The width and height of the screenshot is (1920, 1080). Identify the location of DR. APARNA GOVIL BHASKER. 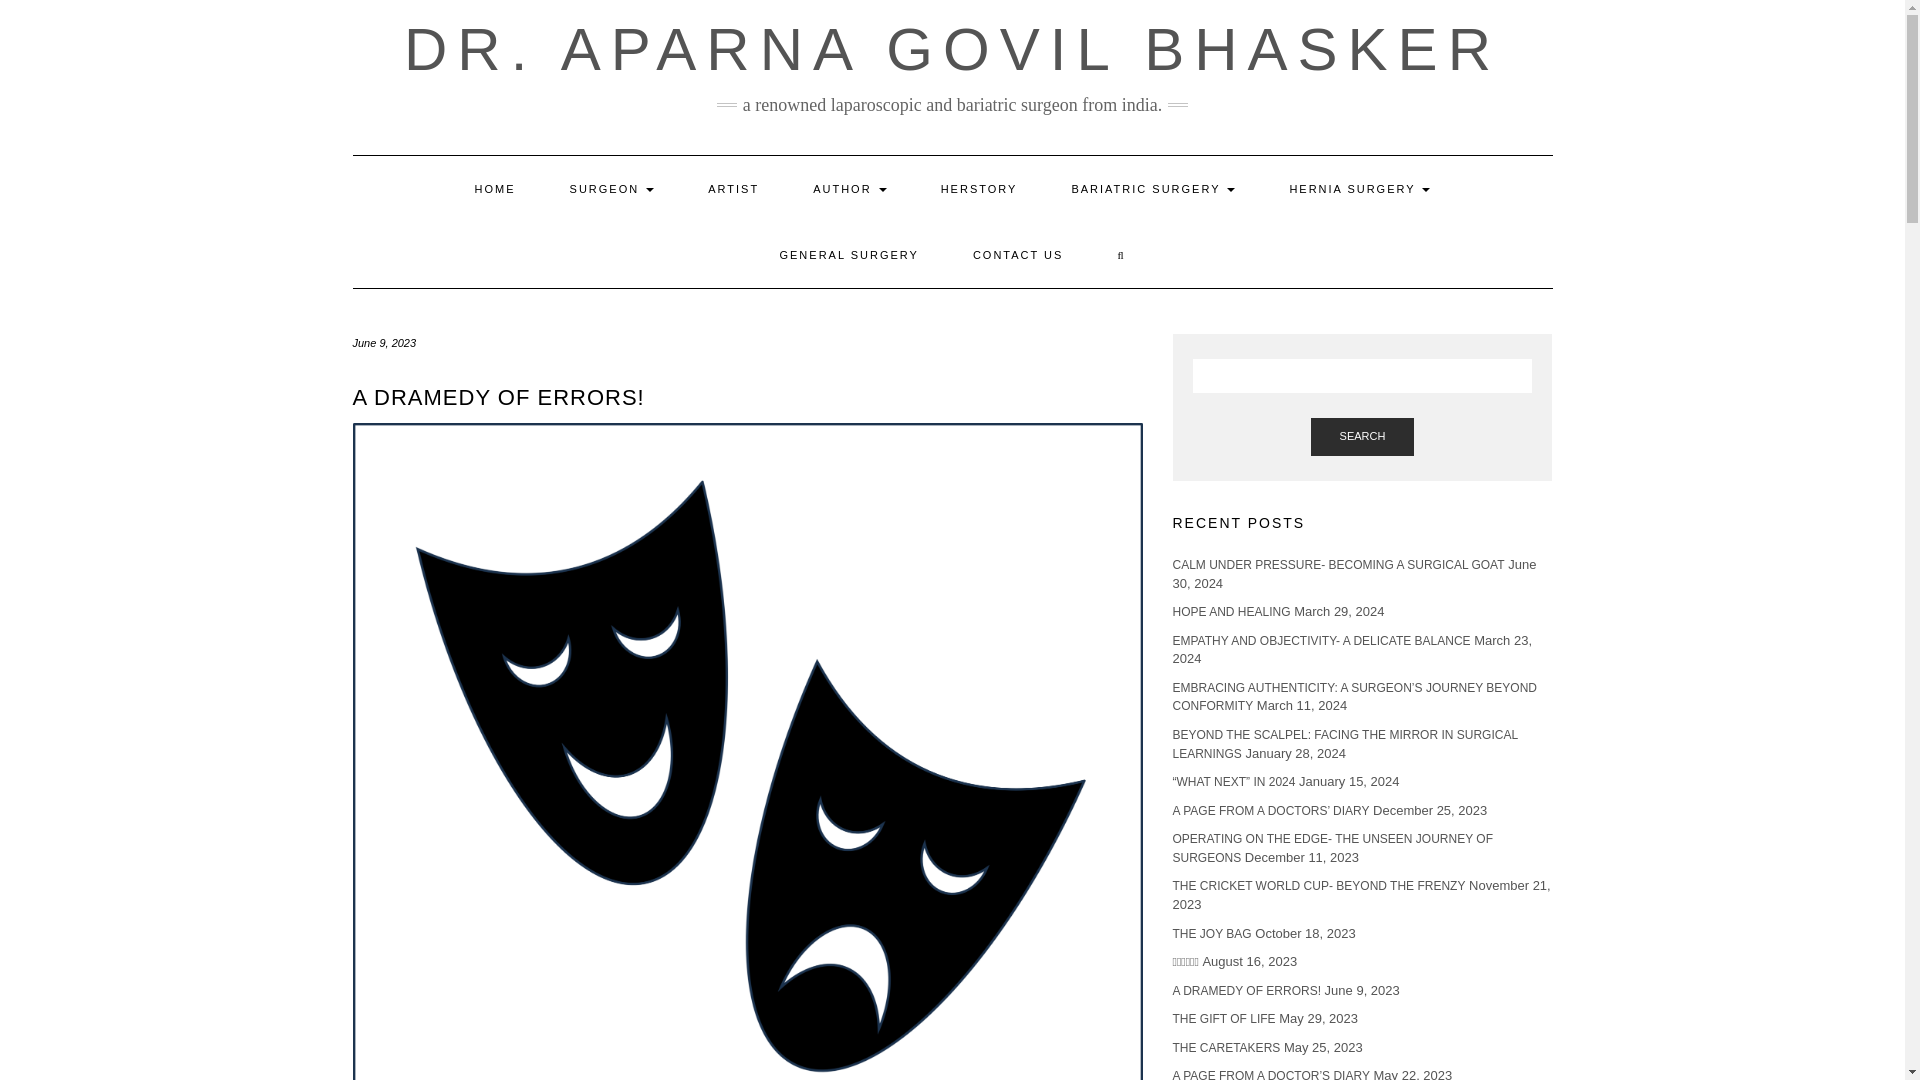
(952, 50).